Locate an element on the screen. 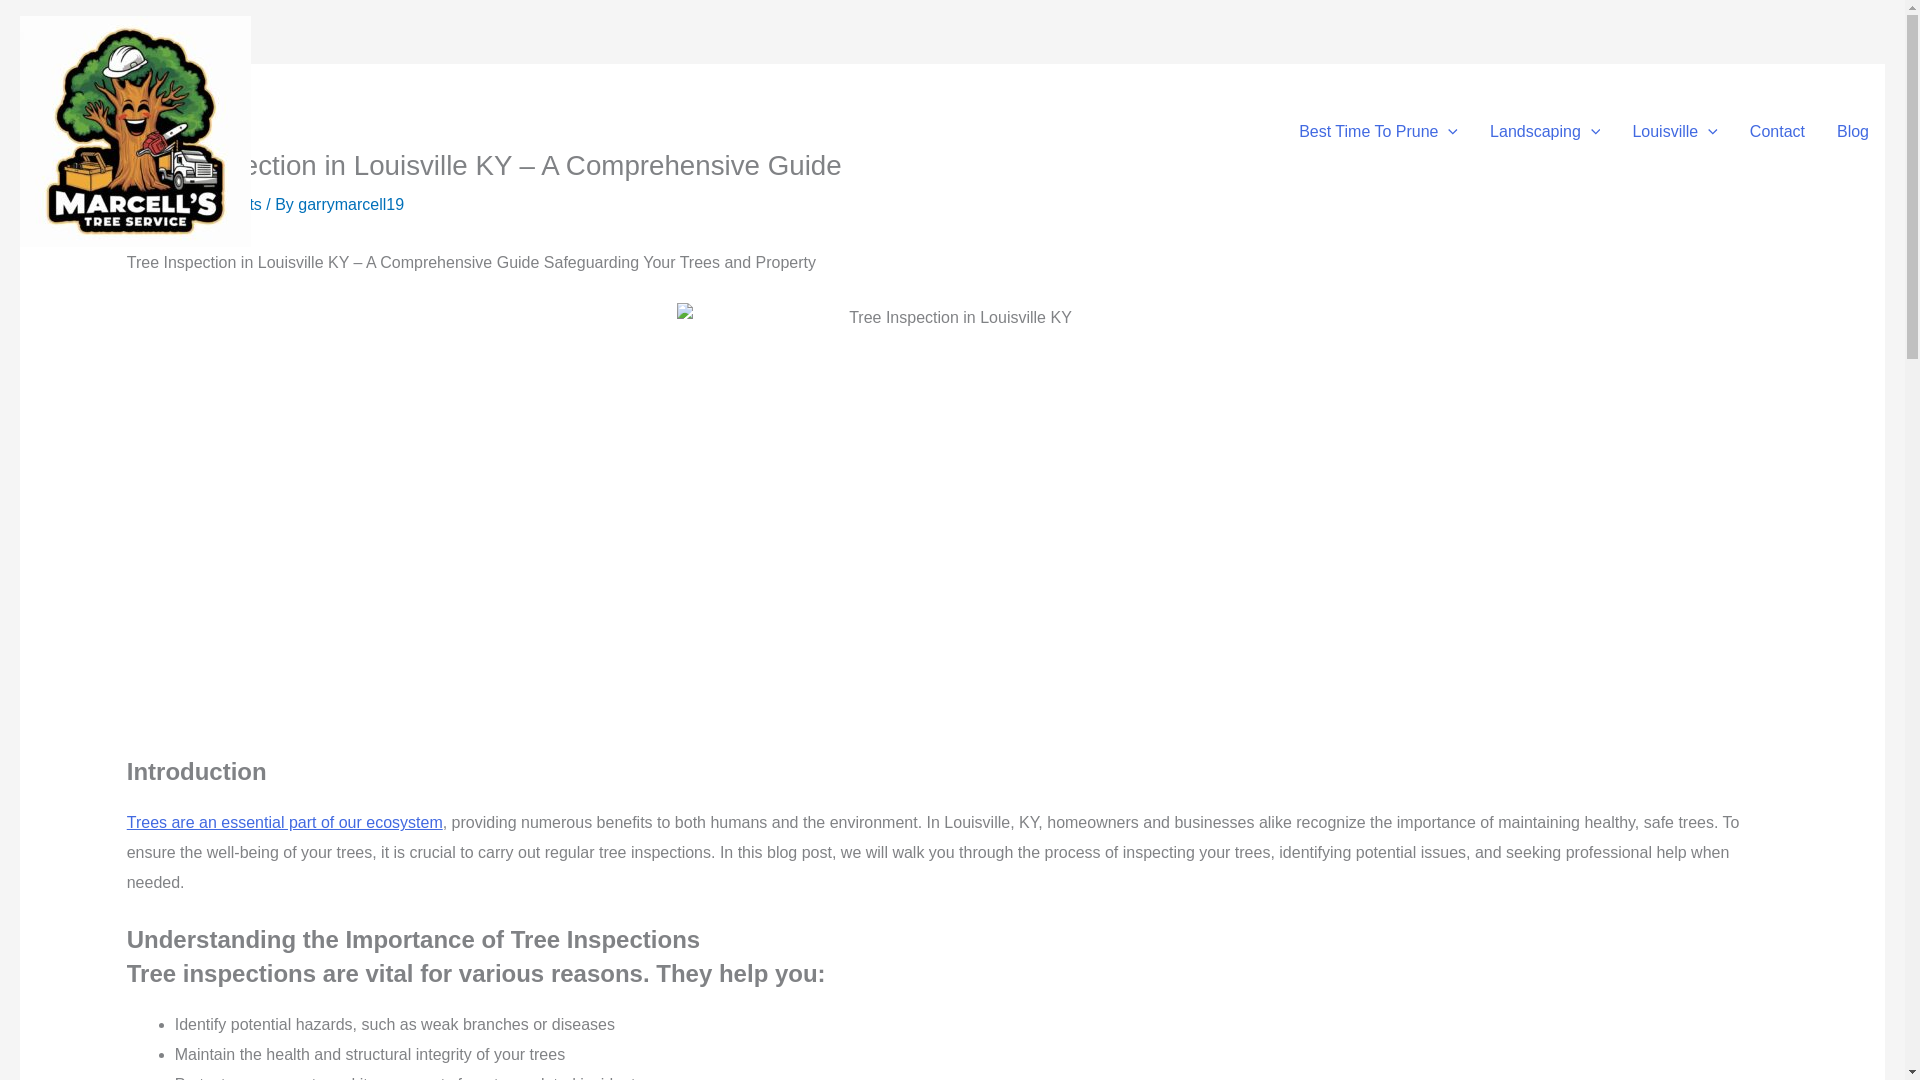 The width and height of the screenshot is (1920, 1080). Blog is located at coordinates (1852, 131).